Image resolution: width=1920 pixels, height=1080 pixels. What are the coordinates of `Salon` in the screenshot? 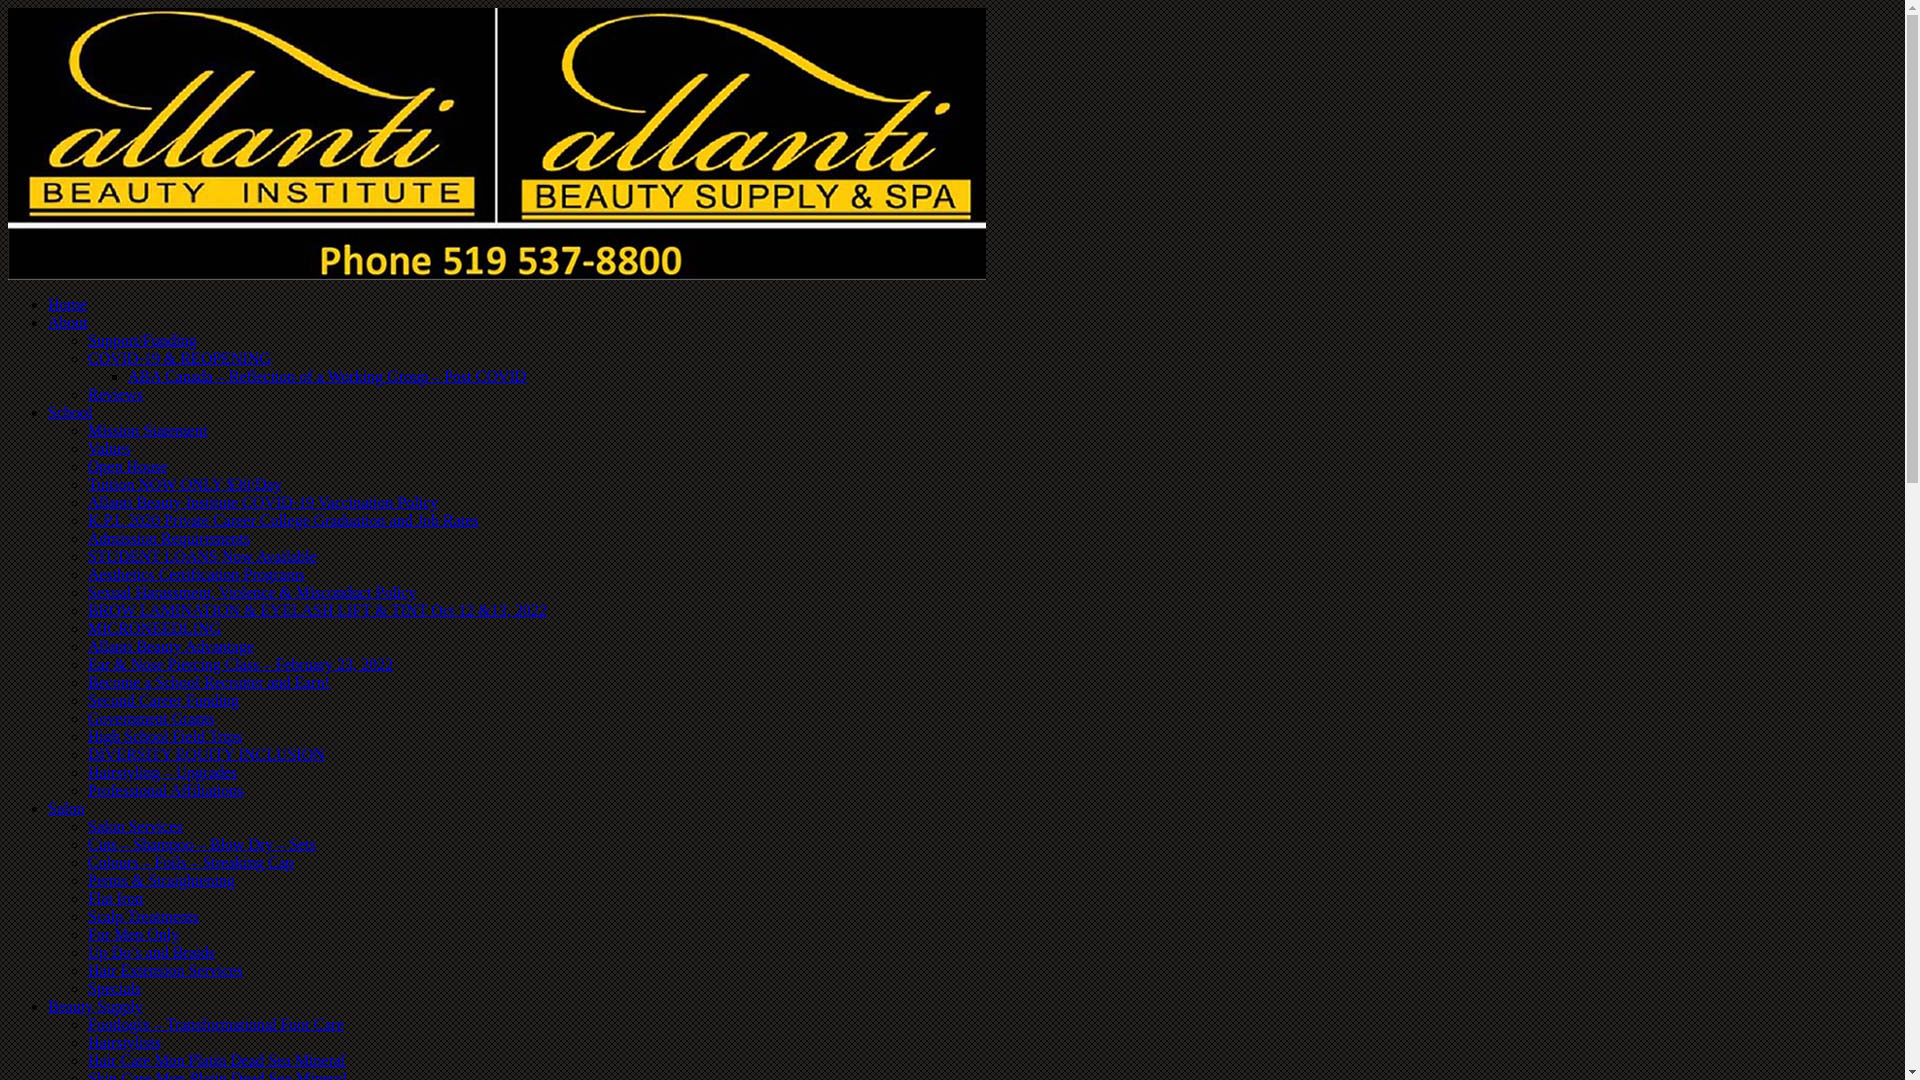 It's located at (66, 808).